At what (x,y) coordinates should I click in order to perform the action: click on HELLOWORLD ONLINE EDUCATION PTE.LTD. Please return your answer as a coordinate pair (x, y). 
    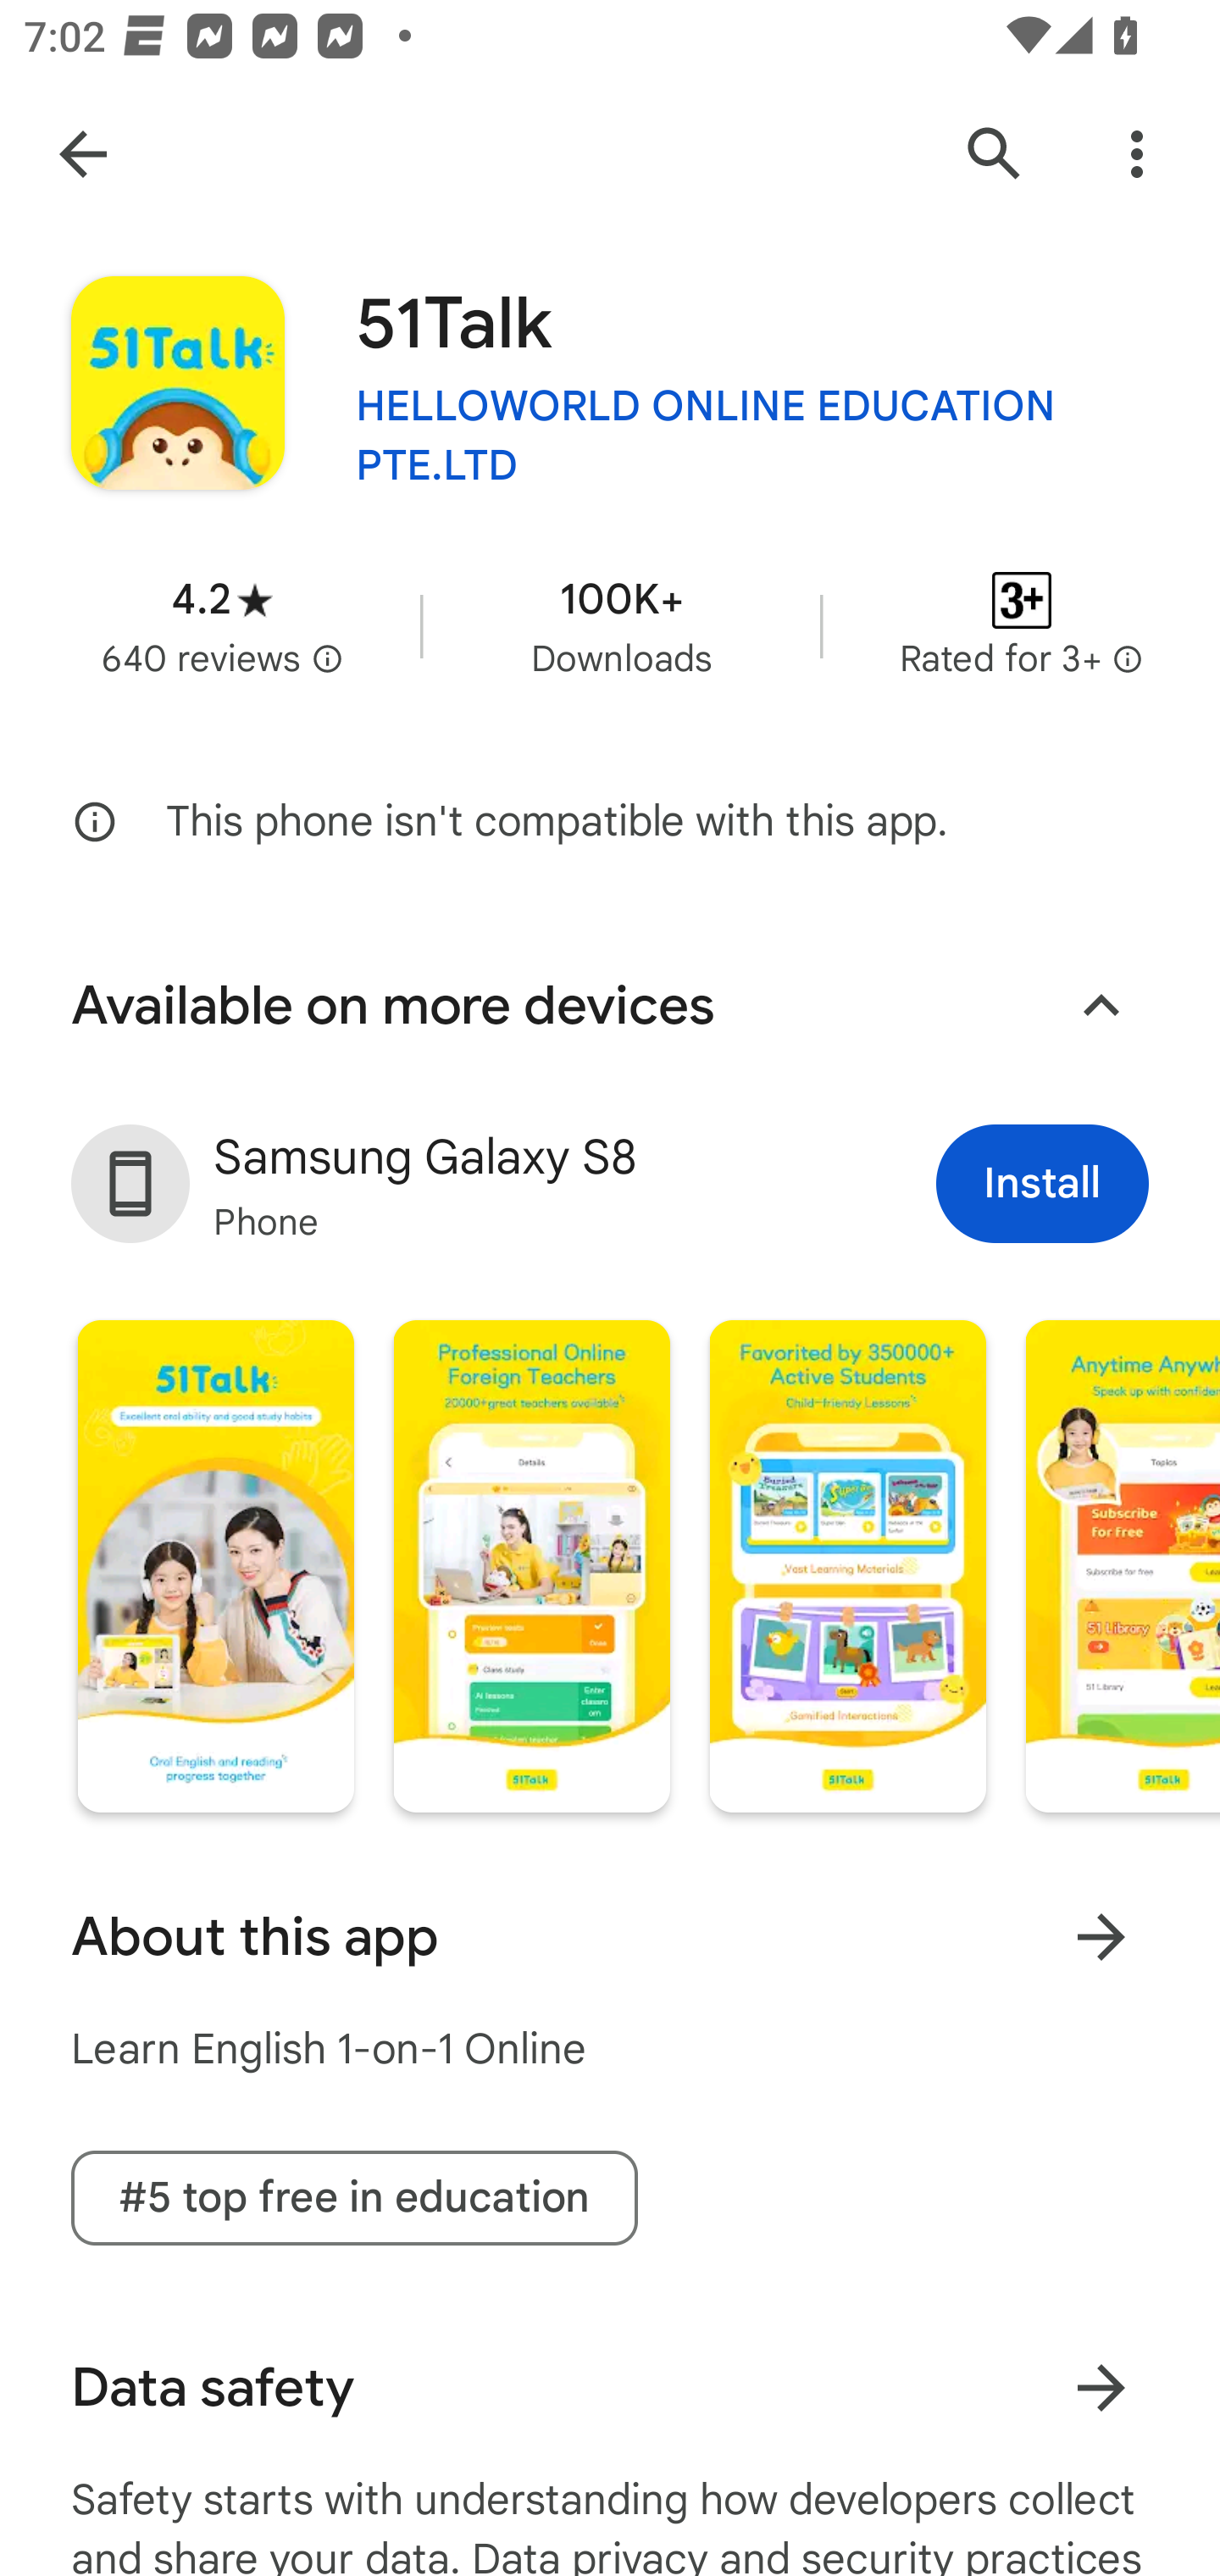
    Looking at the image, I should click on (752, 436).